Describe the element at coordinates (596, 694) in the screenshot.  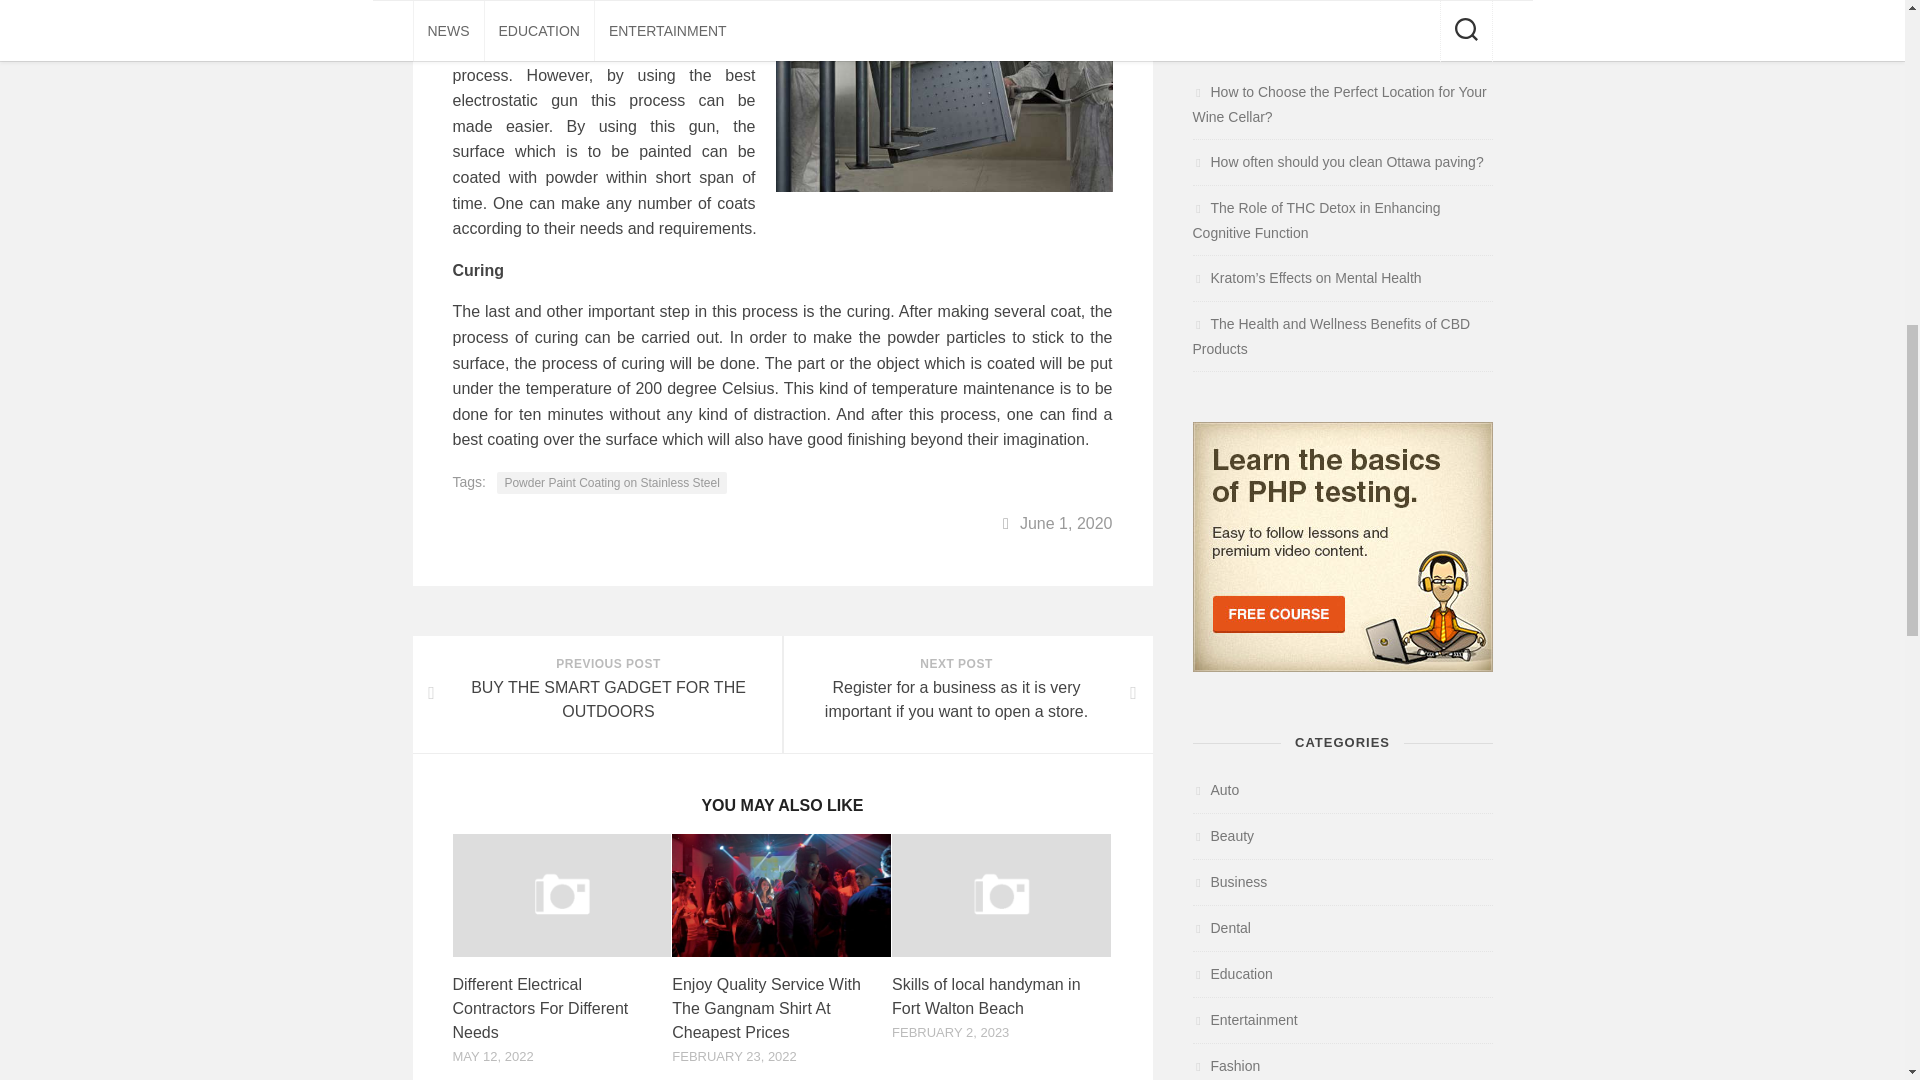
I see `Entertainment` at that location.